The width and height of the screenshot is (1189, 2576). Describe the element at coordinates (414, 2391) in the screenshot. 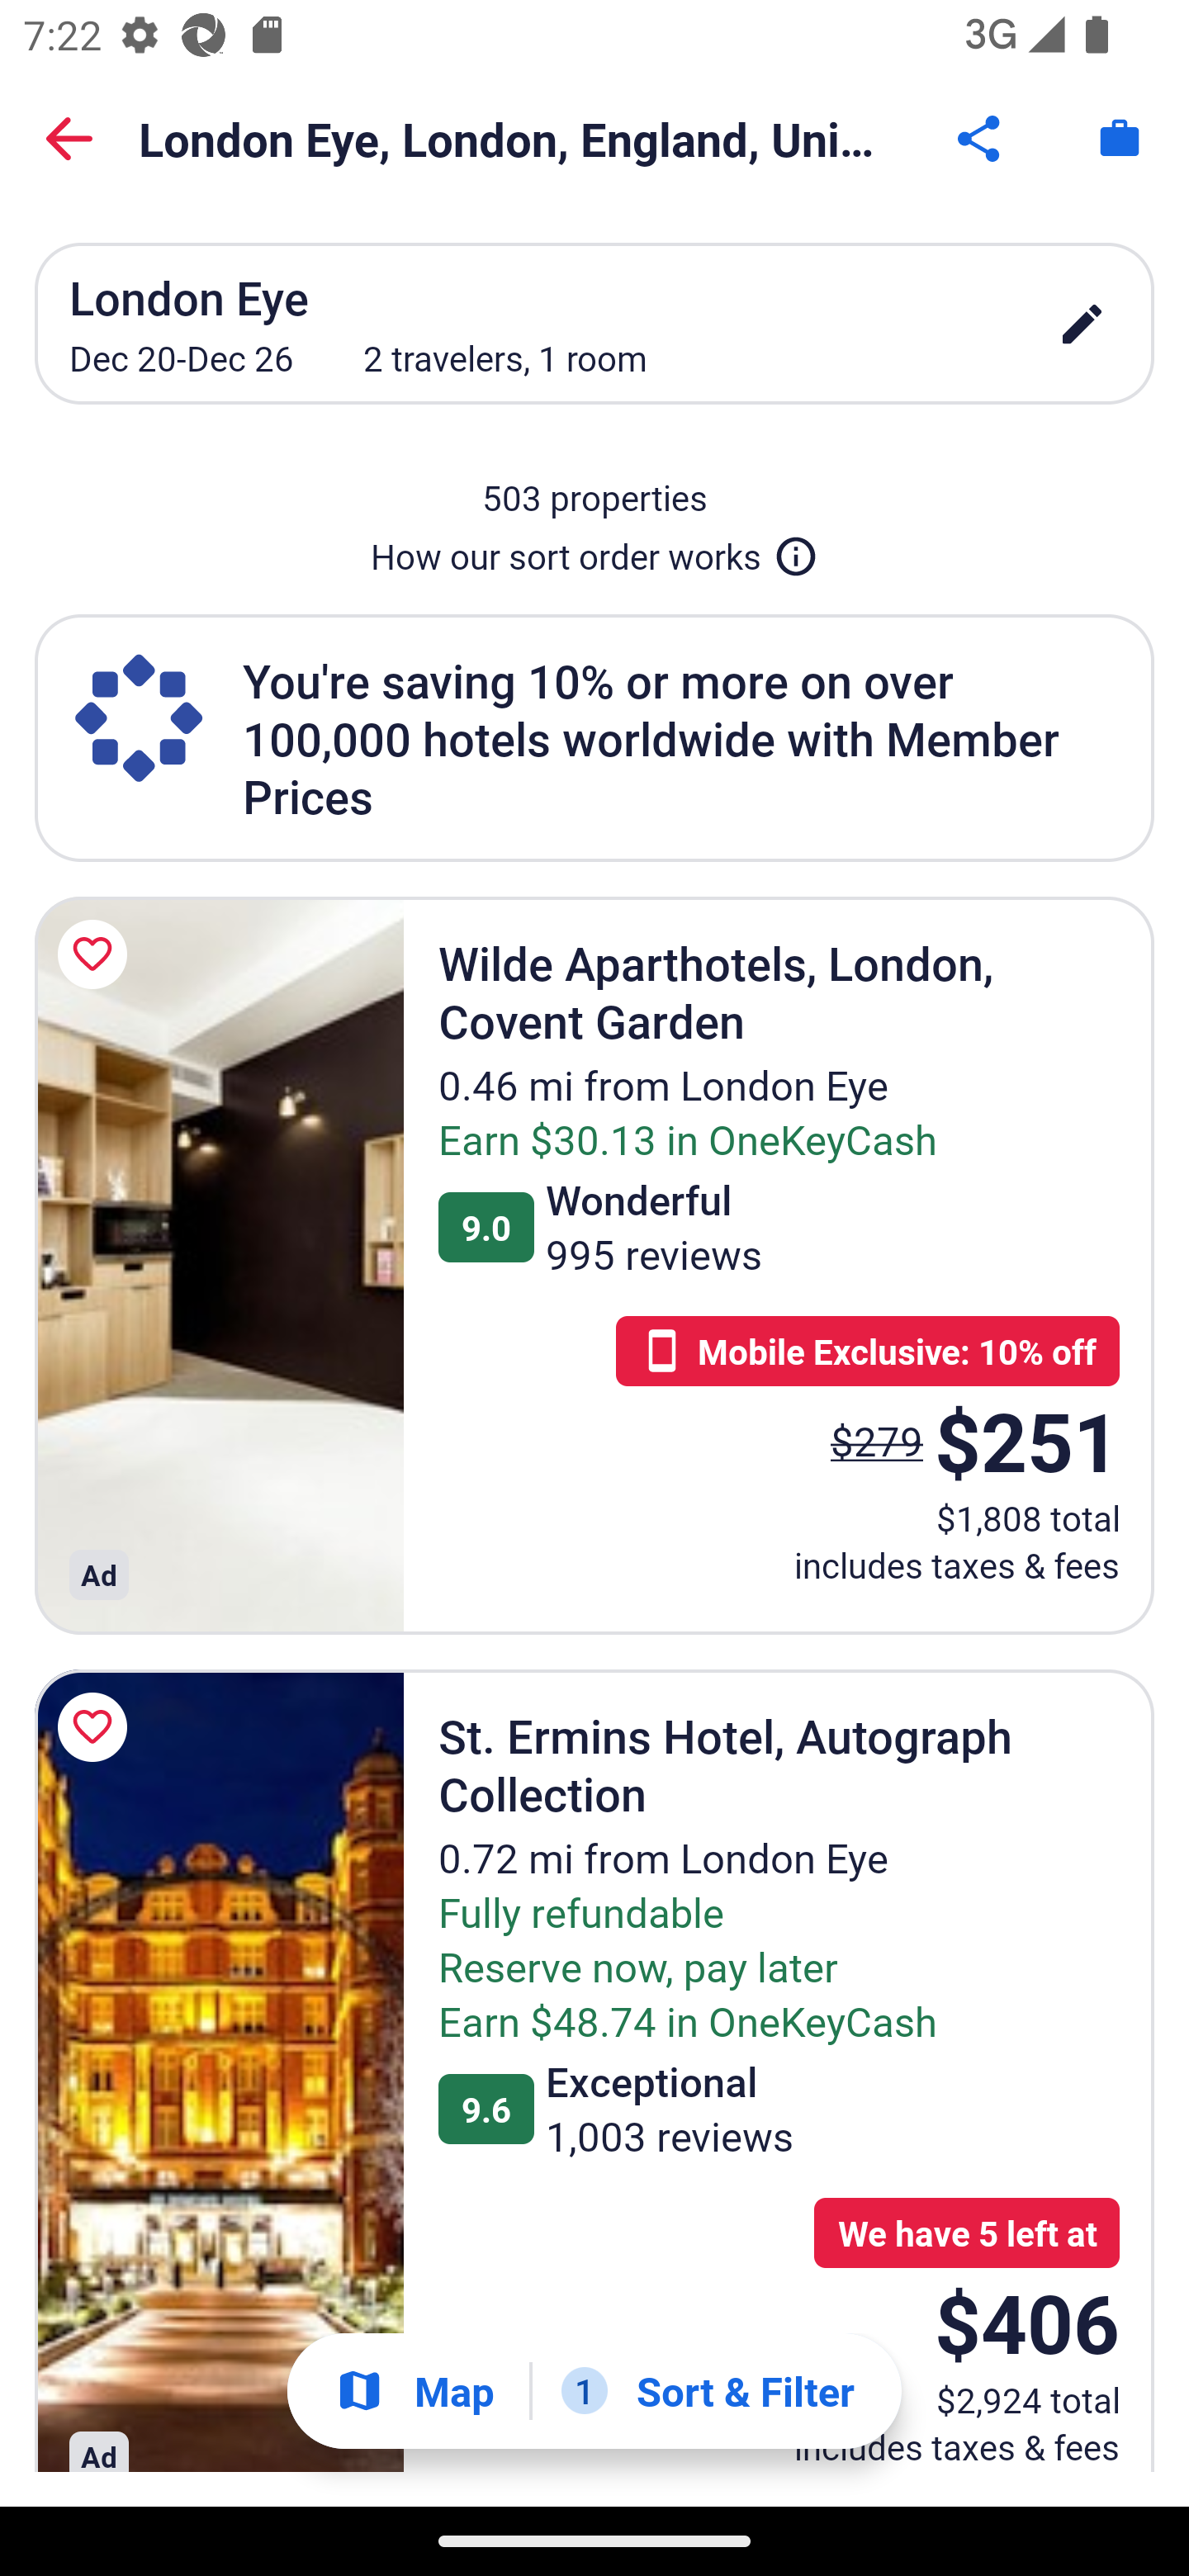

I see `Show map Map Show map Button` at that location.